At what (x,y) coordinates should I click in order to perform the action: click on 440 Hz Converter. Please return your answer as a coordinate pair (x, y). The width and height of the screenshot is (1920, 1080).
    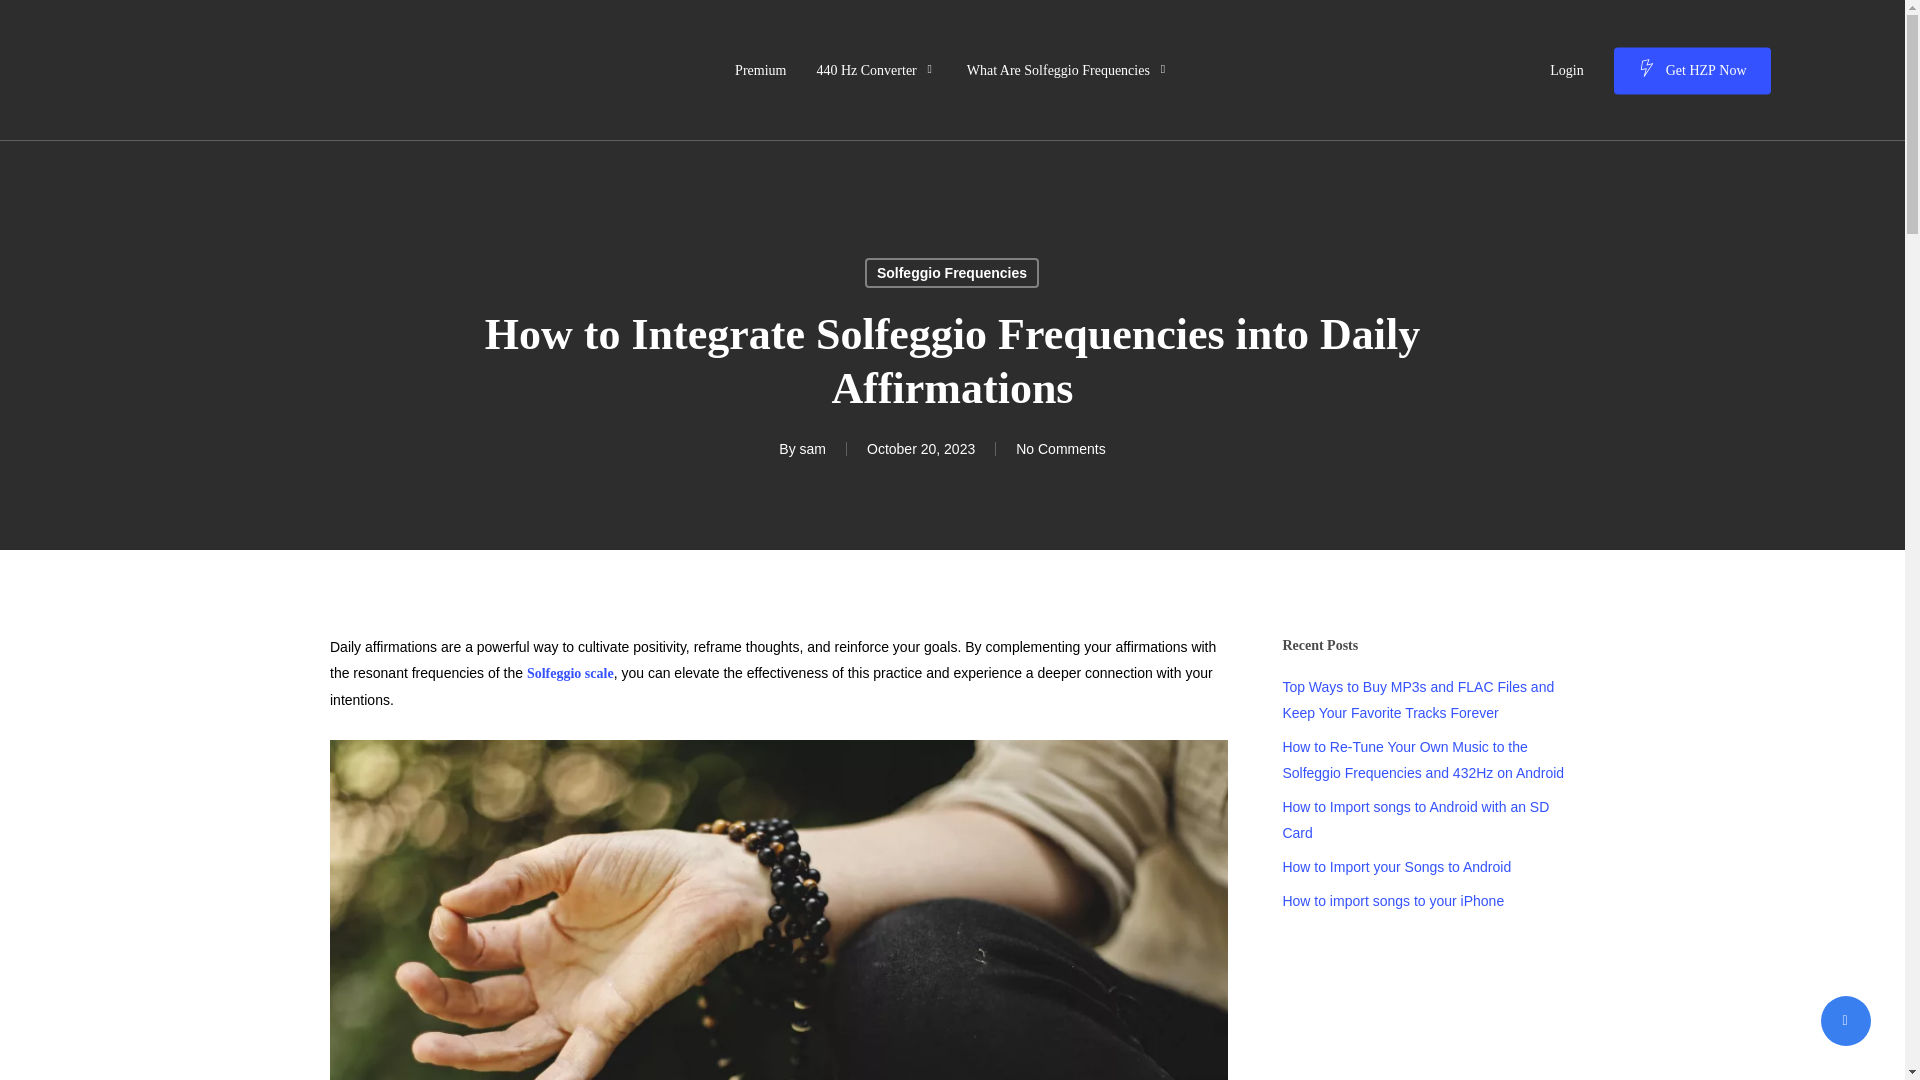
    Looking at the image, I should click on (876, 70).